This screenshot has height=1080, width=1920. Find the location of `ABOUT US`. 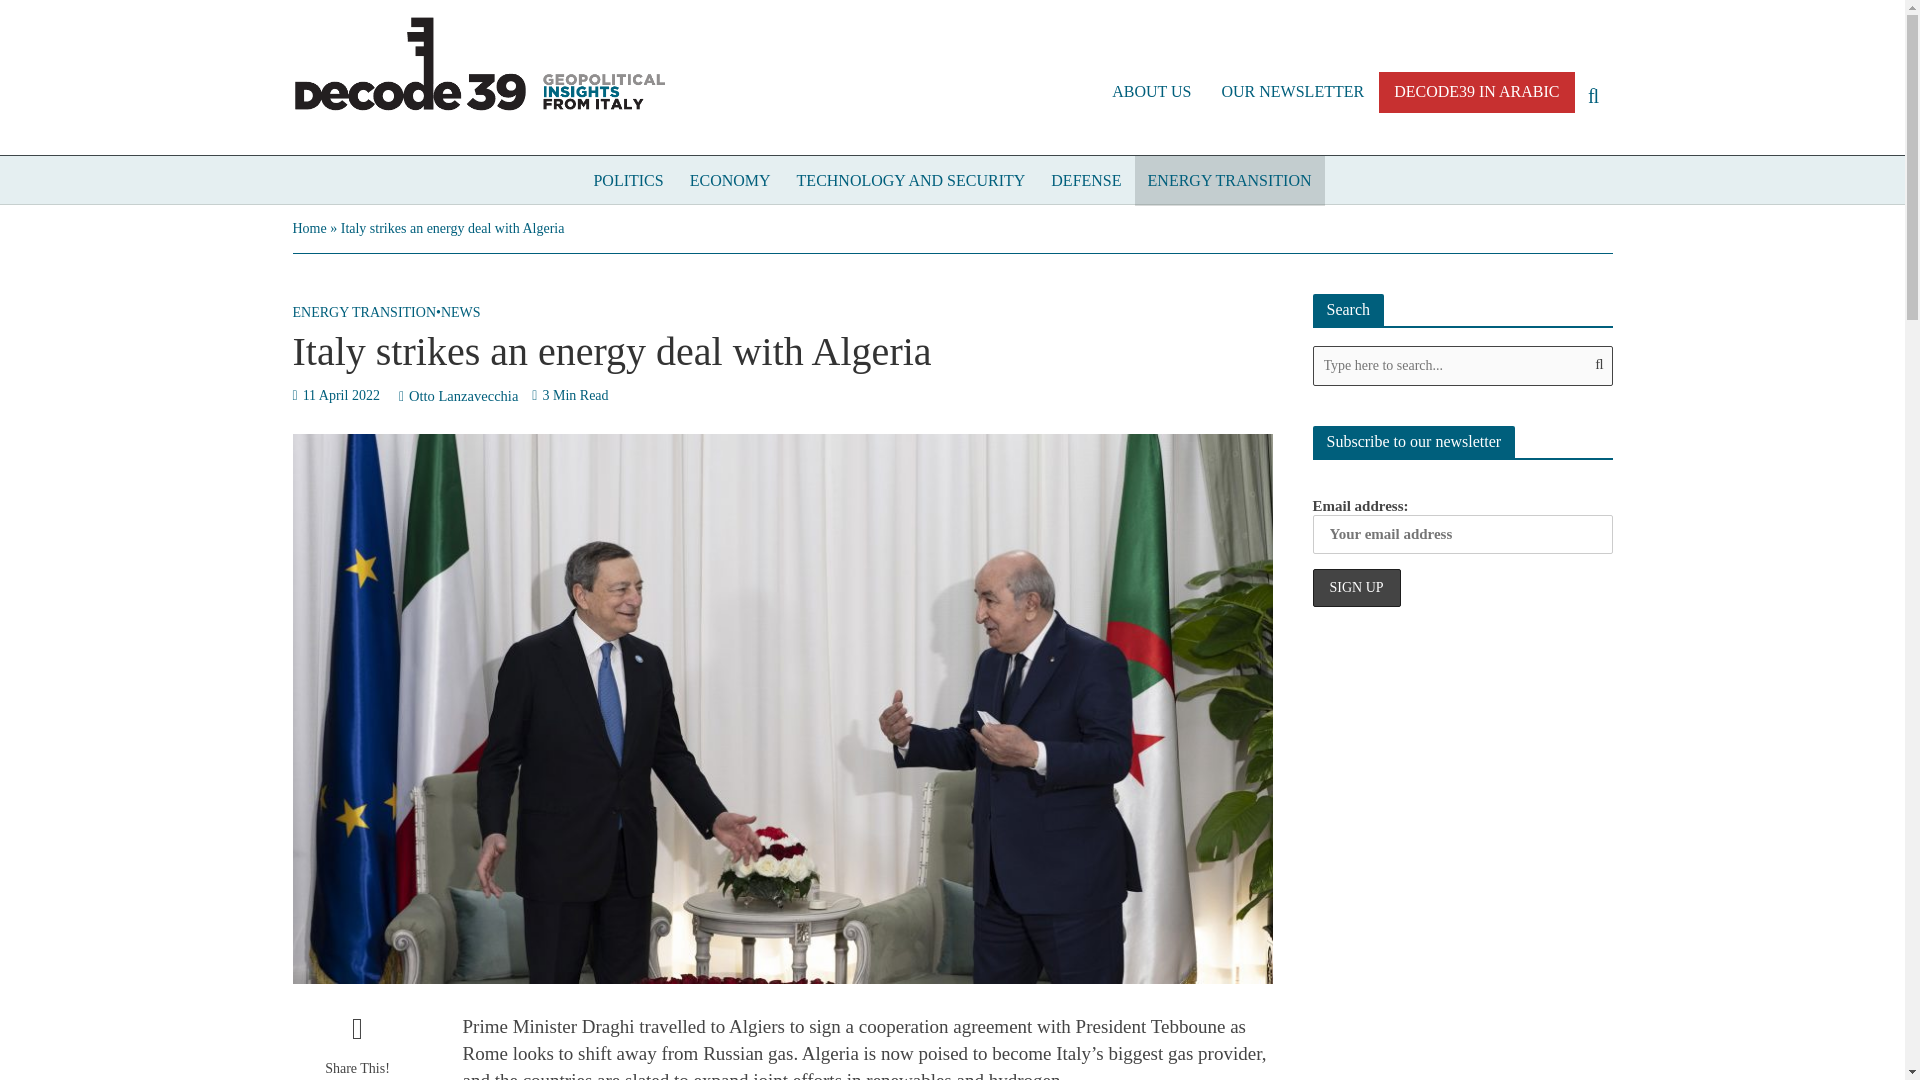

ABOUT US is located at coordinates (1150, 92).